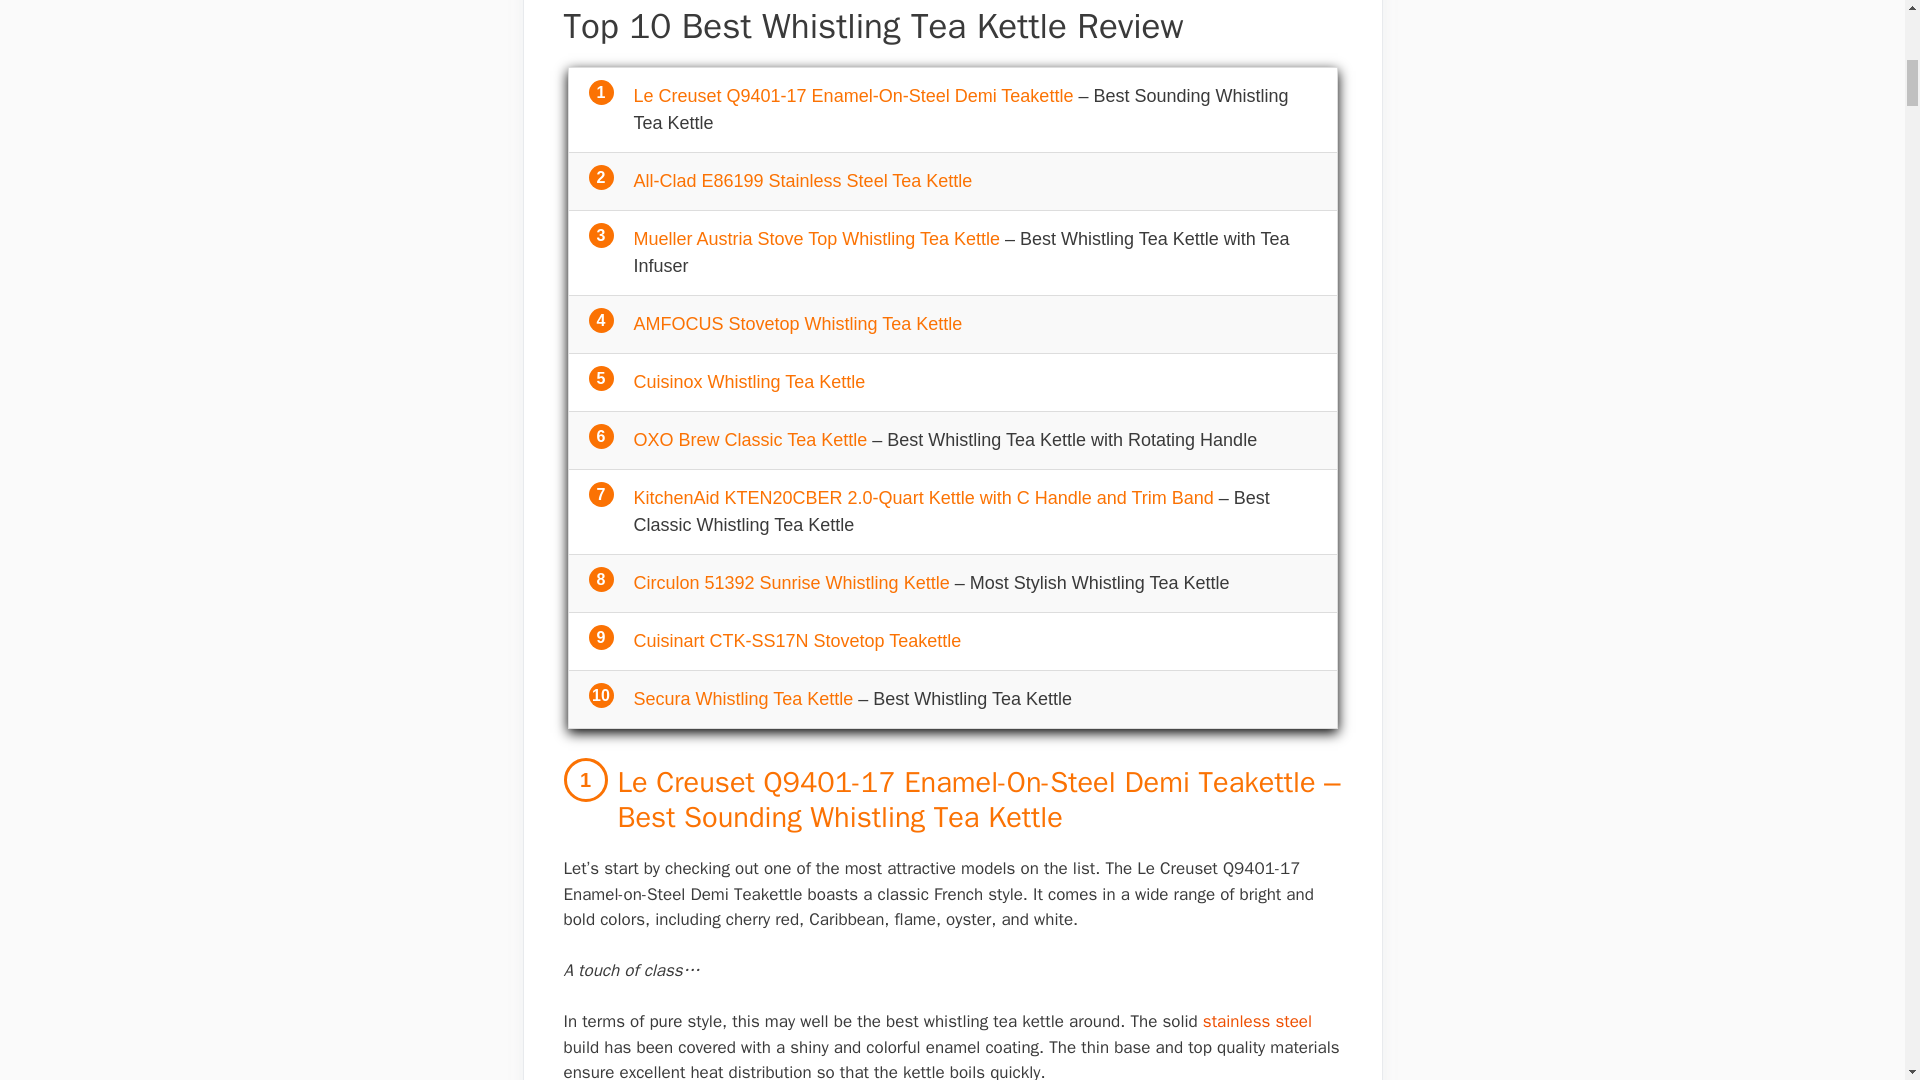  What do you see at coordinates (750, 440) in the screenshot?
I see `OXO Brew Classic Tea Kettle` at bounding box center [750, 440].